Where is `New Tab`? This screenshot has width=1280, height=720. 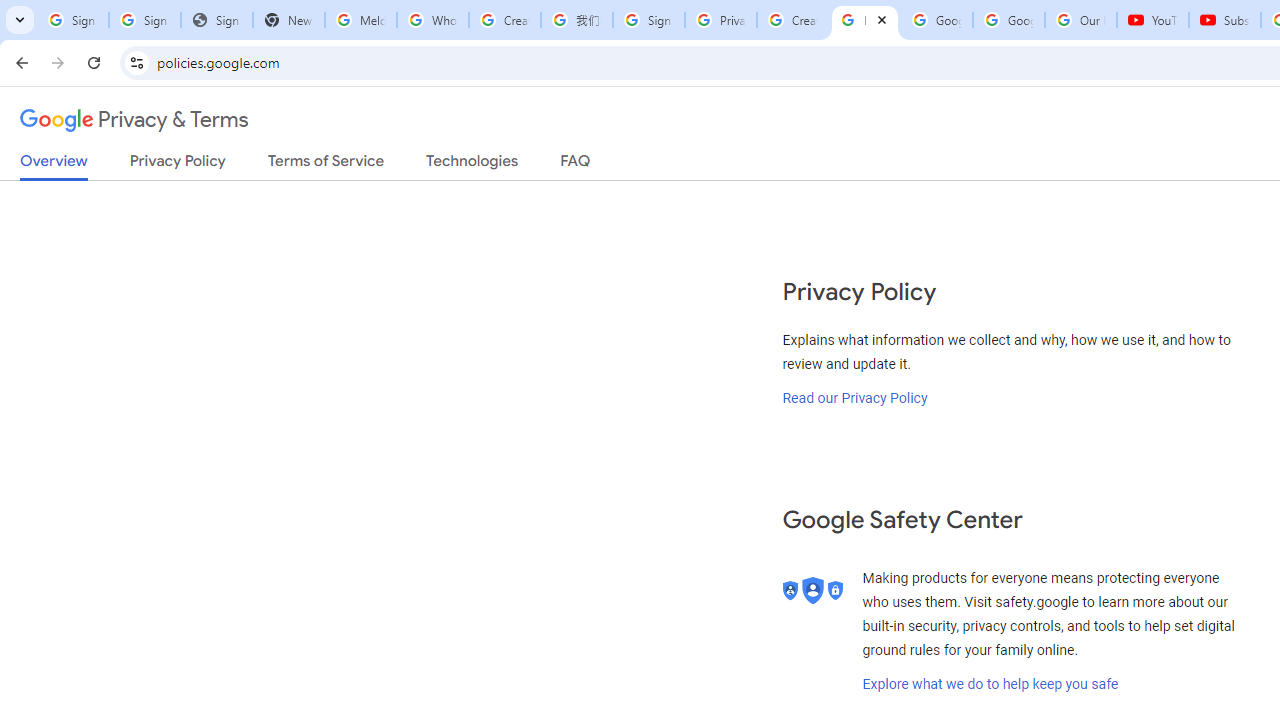 New Tab is located at coordinates (289, 20).